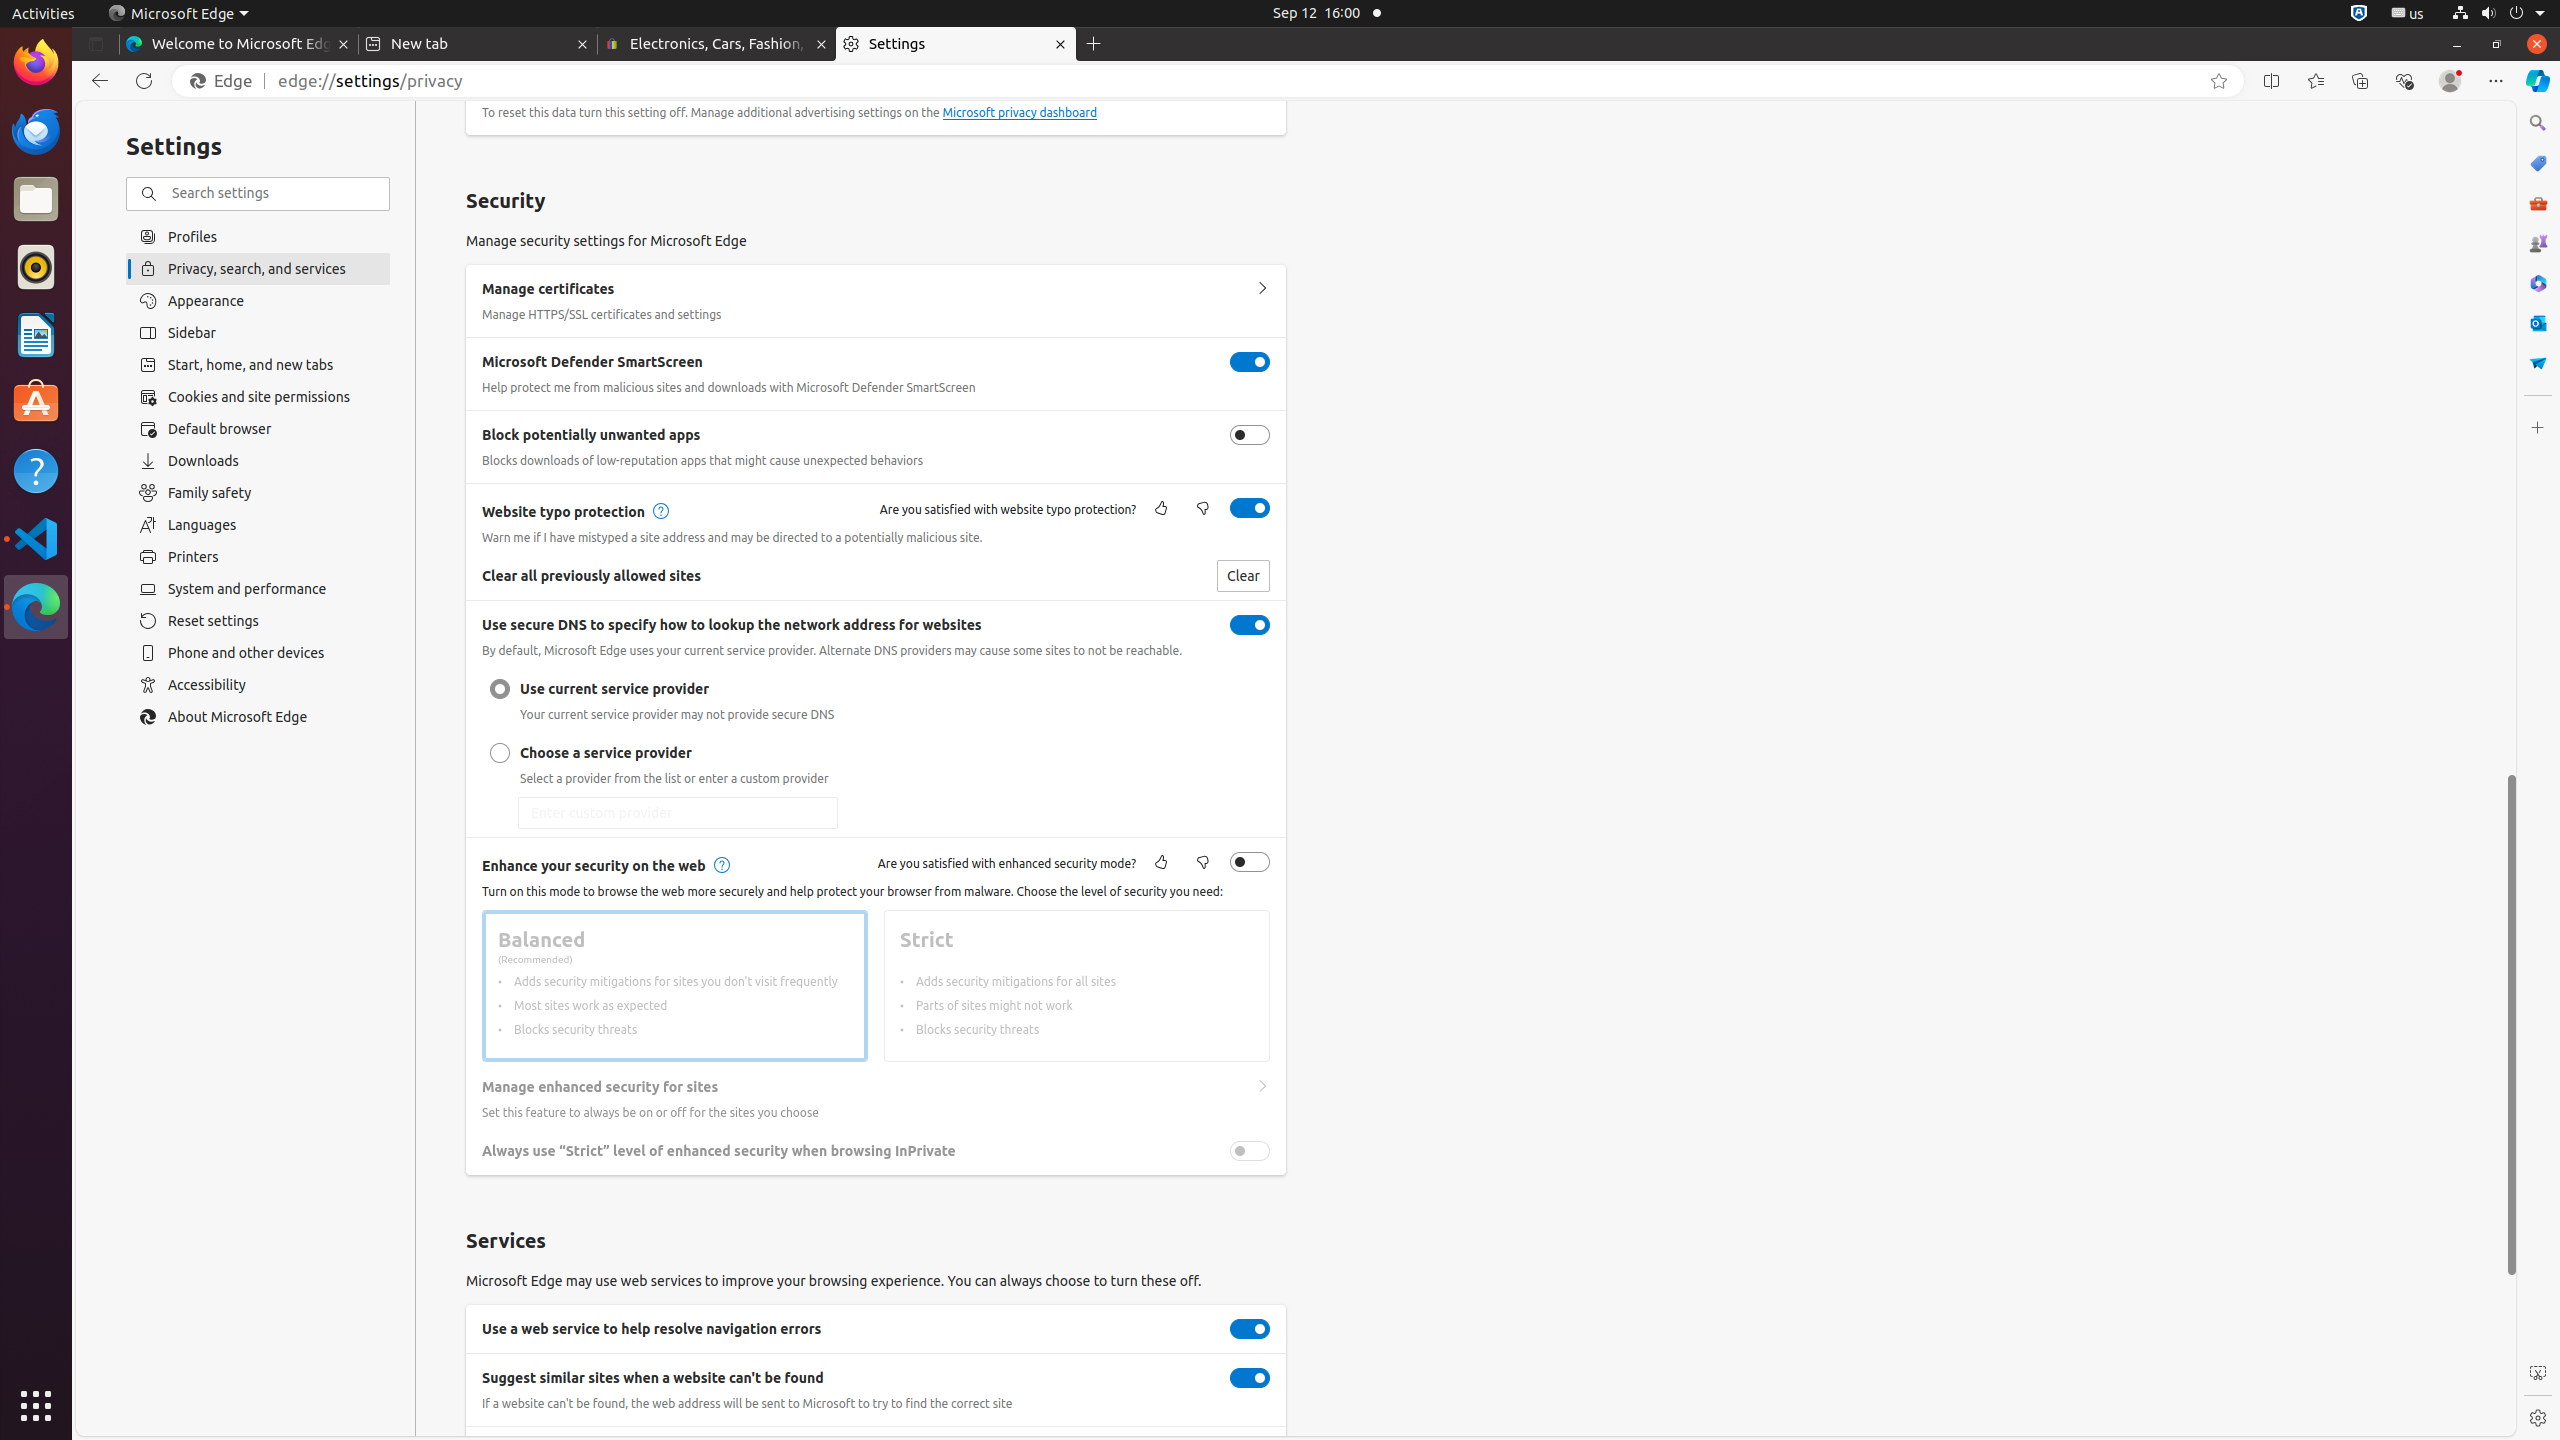 This screenshot has height=1440, width=2560. What do you see at coordinates (36, 470) in the screenshot?
I see `Help` at bounding box center [36, 470].